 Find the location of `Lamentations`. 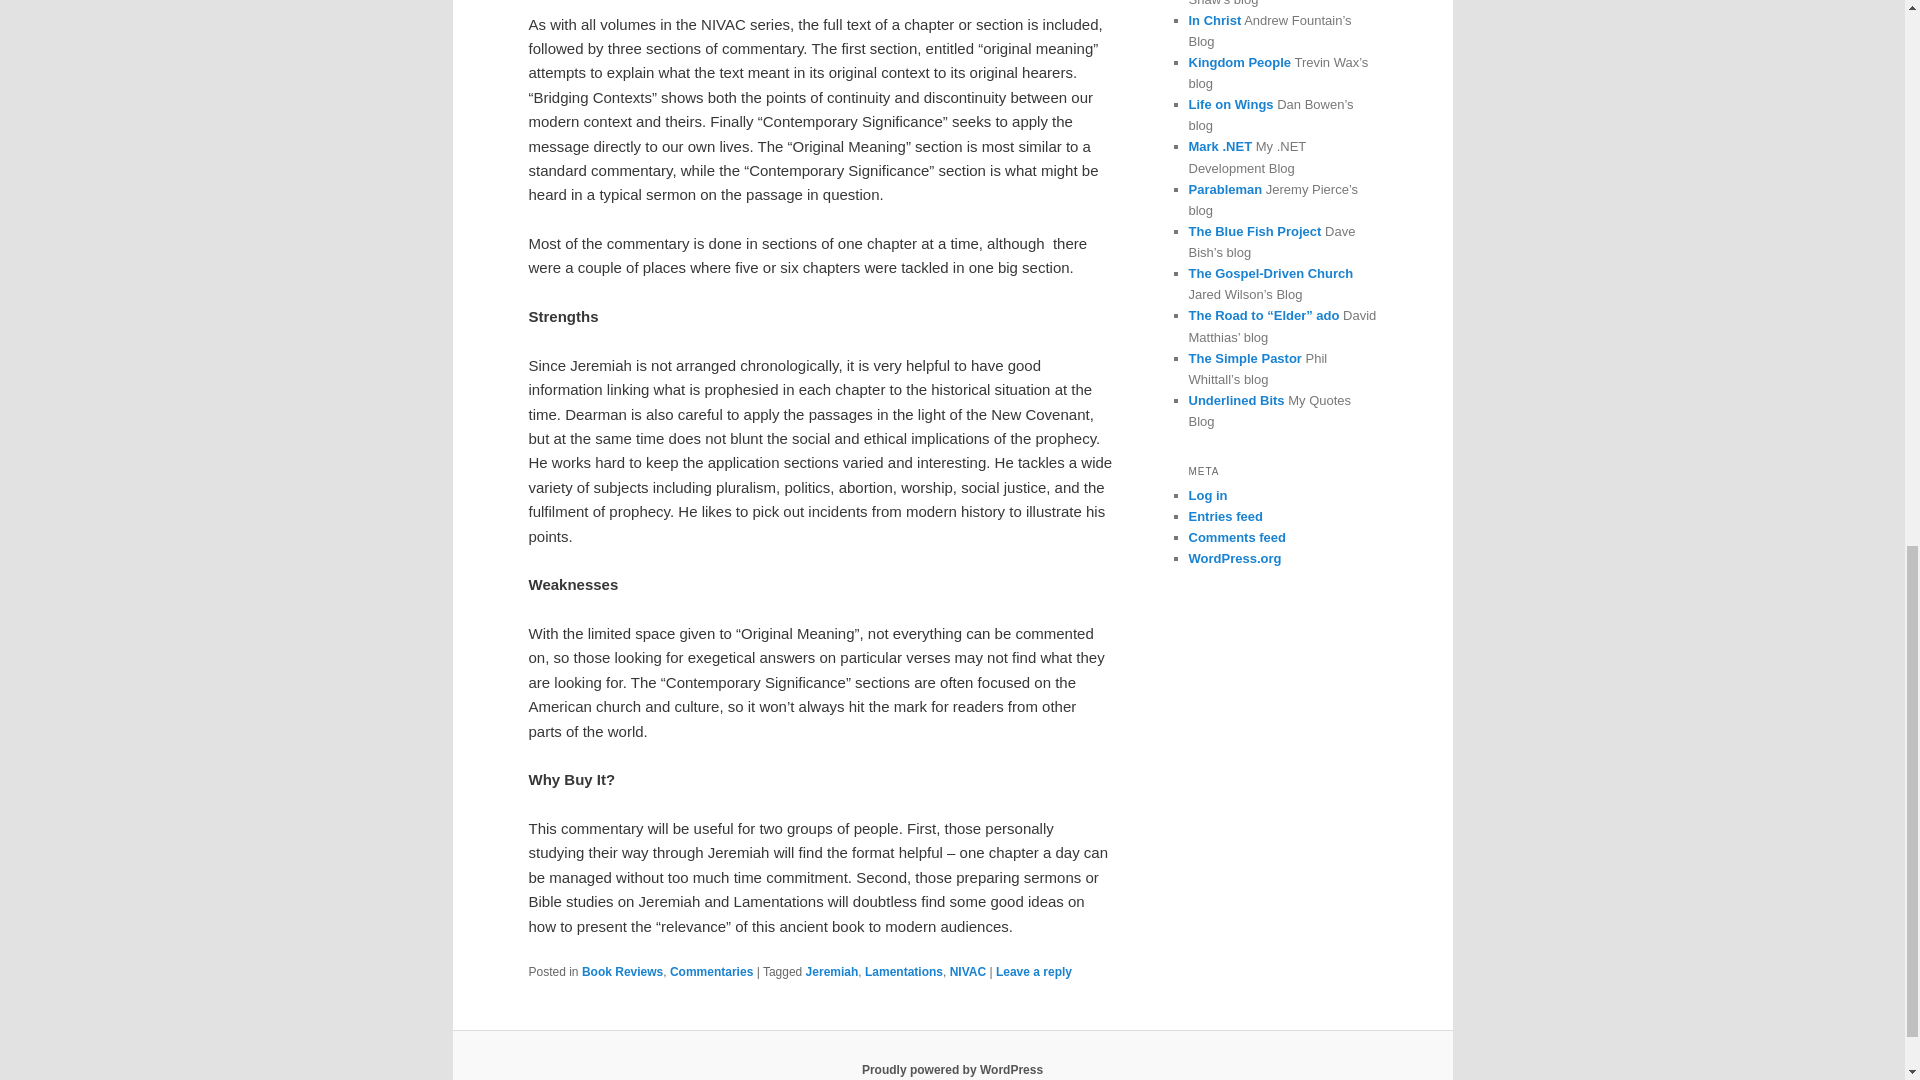

Lamentations is located at coordinates (904, 972).